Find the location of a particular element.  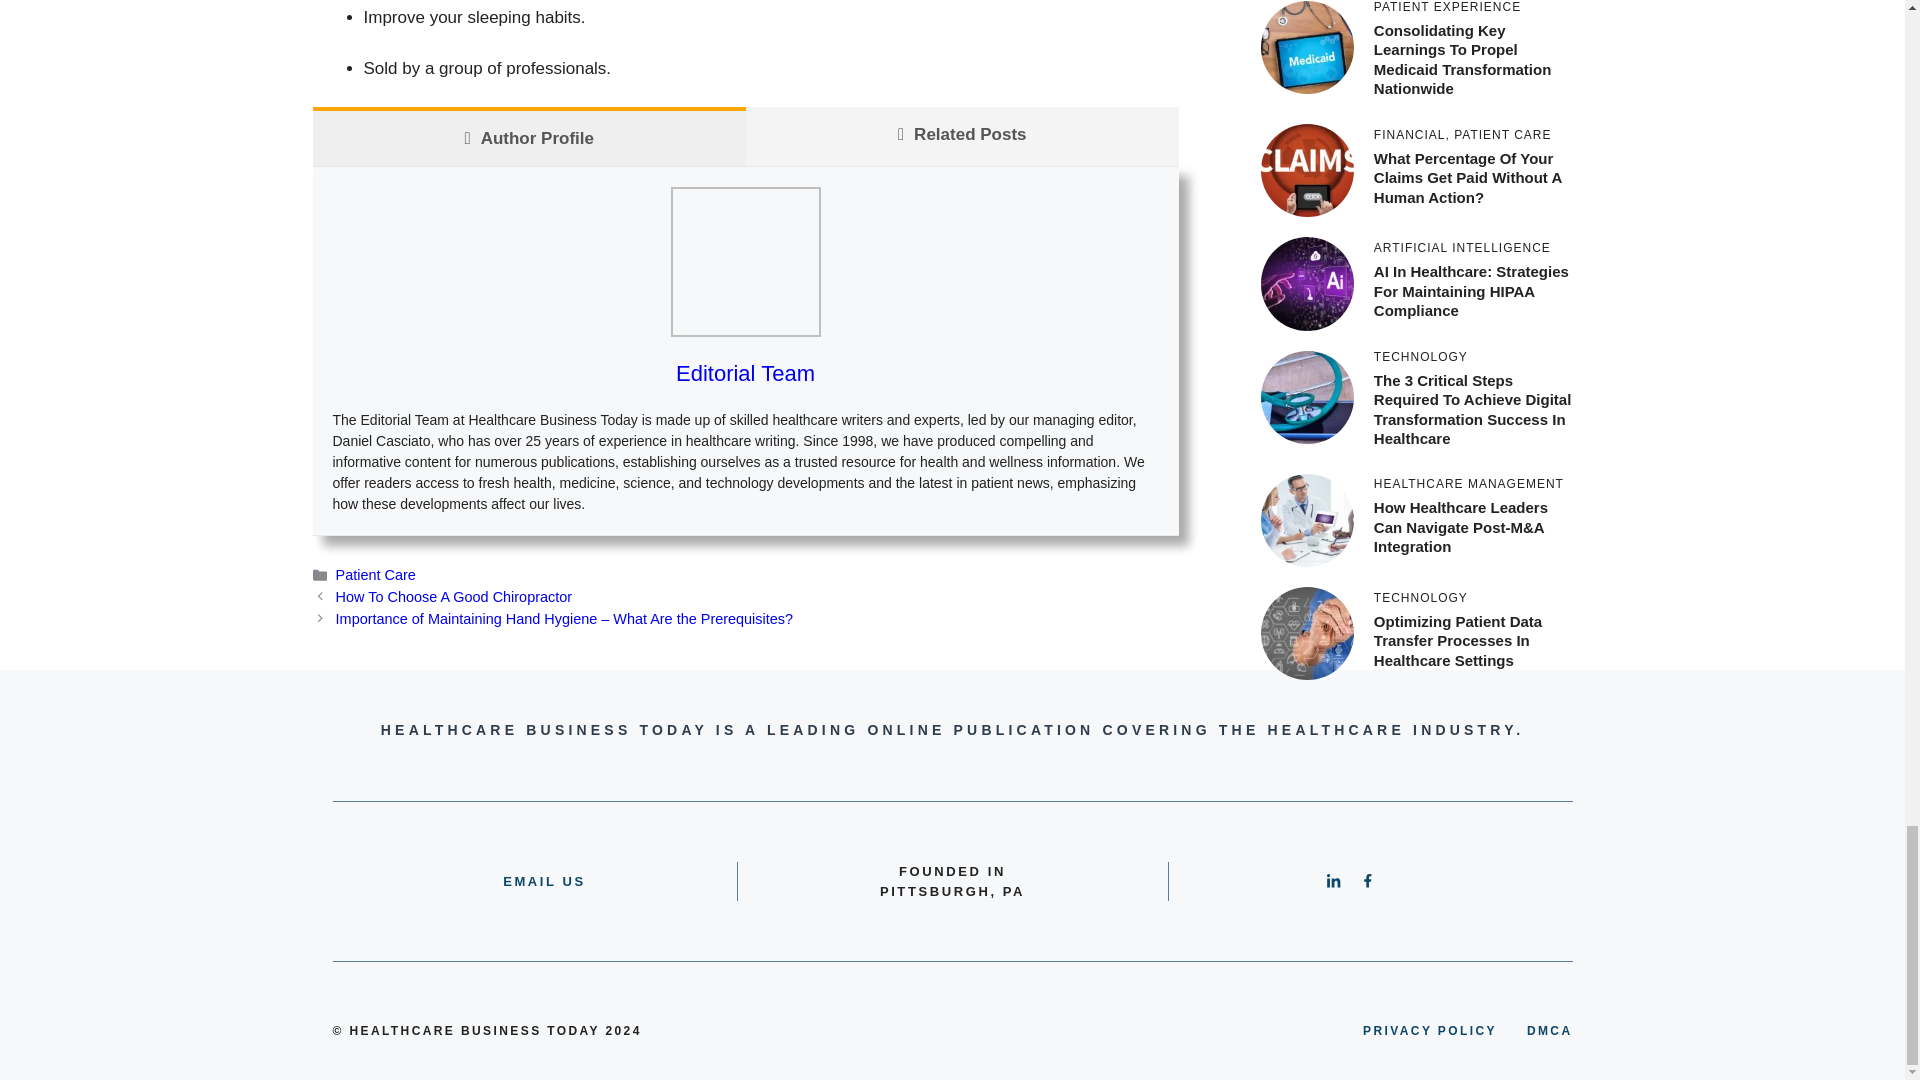

Editorial Team is located at coordinates (744, 372).